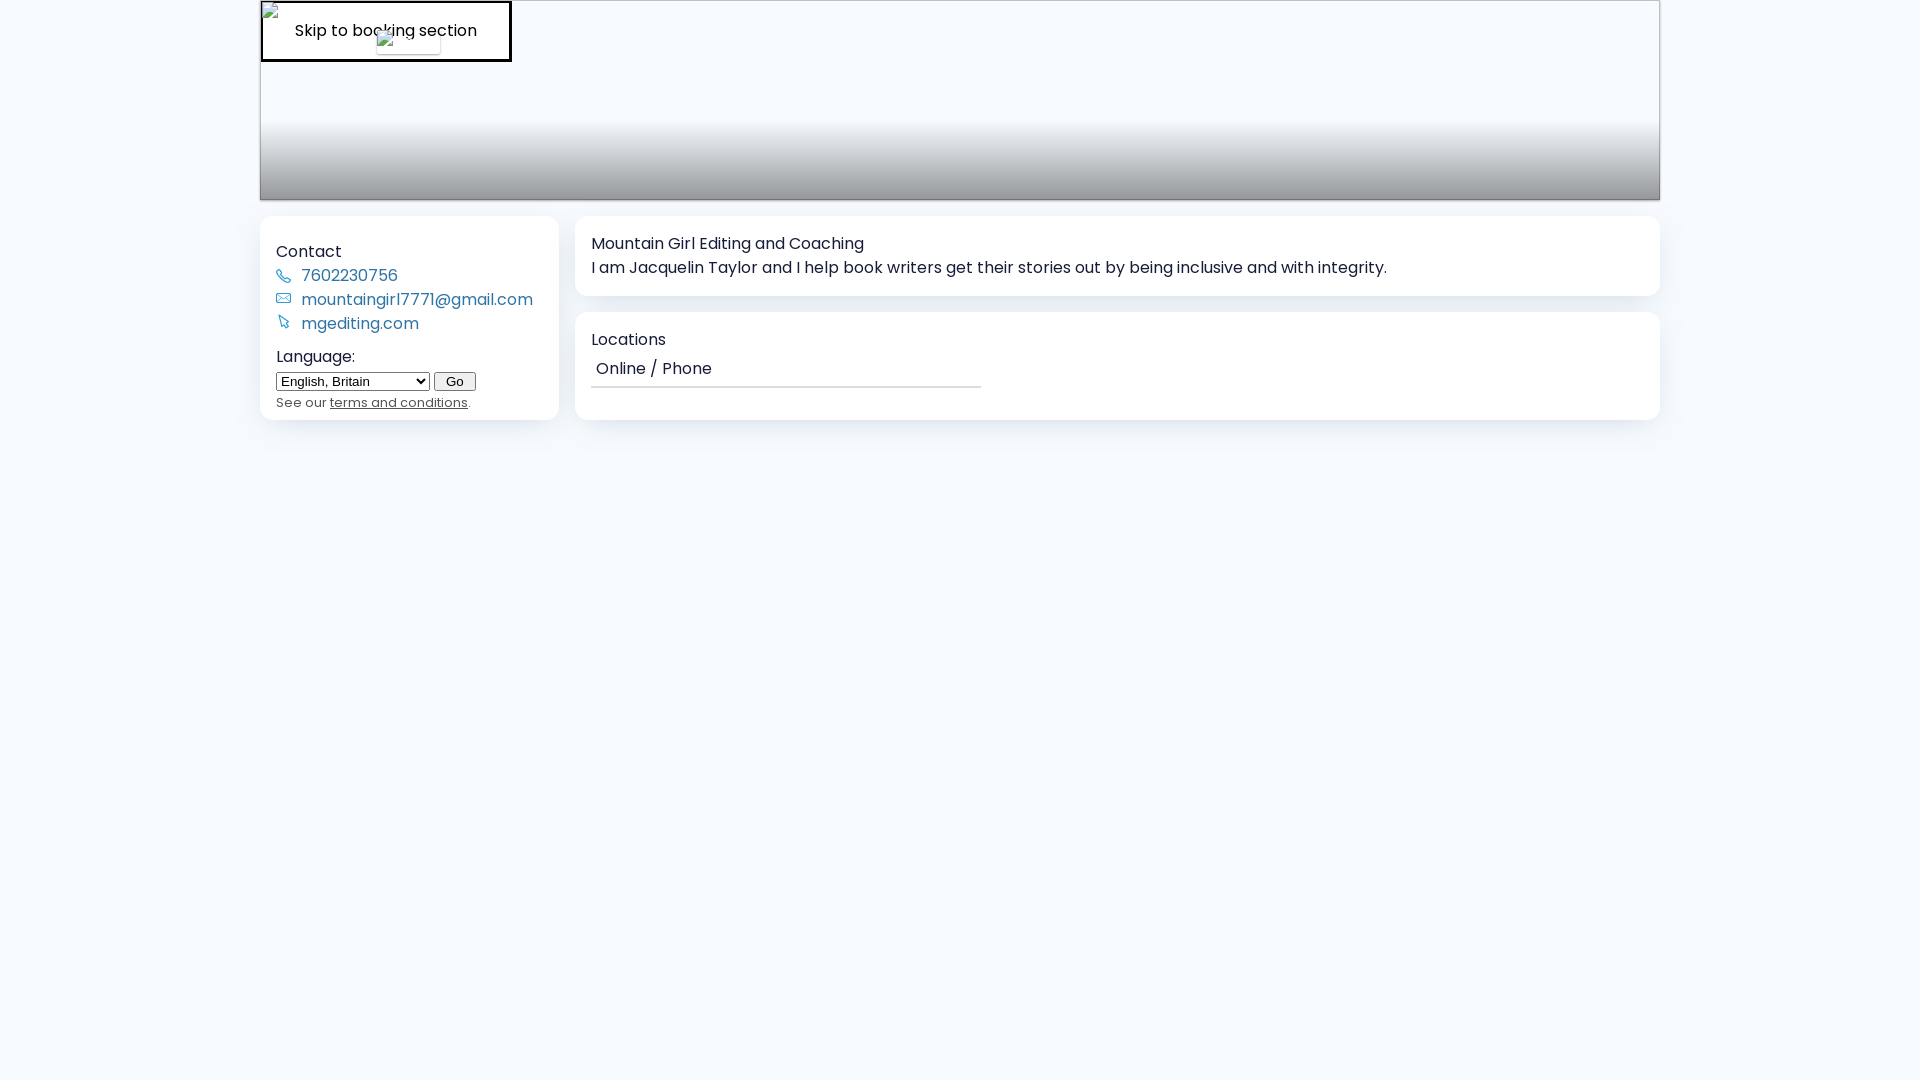 This screenshot has width=1920, height=1080. I want to click on terms and conditions, so click(399, 402).